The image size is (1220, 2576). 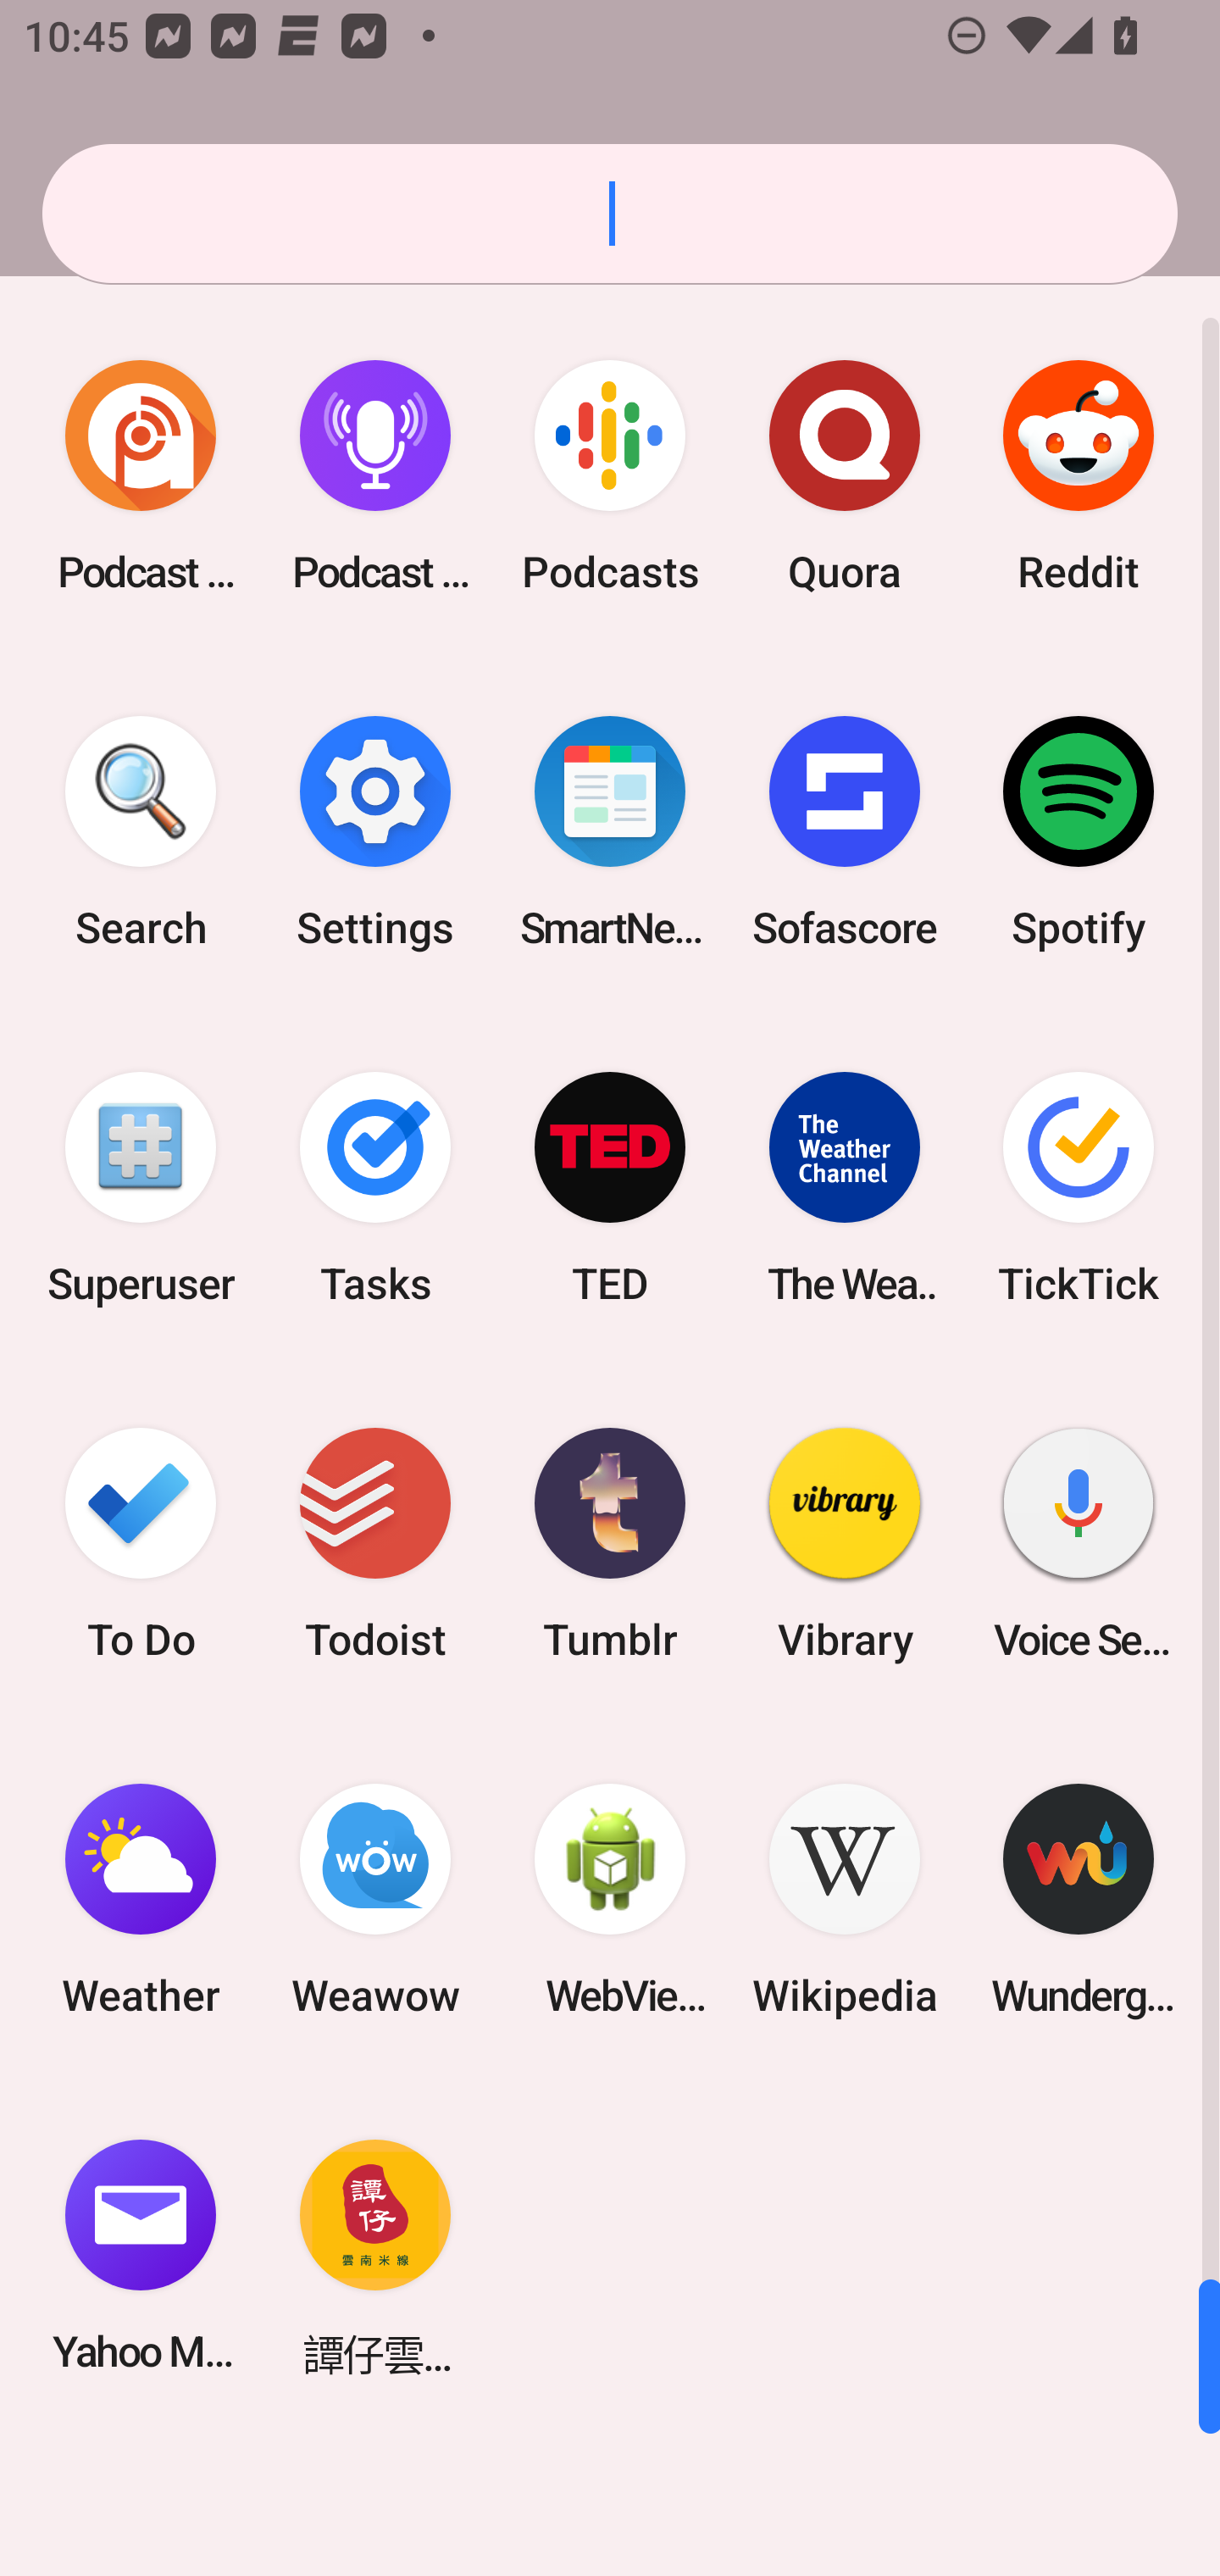 What do you see at coordinates (844, 832) in the screenshot?
I see `Sofascore` at bounding box center [844, 832].